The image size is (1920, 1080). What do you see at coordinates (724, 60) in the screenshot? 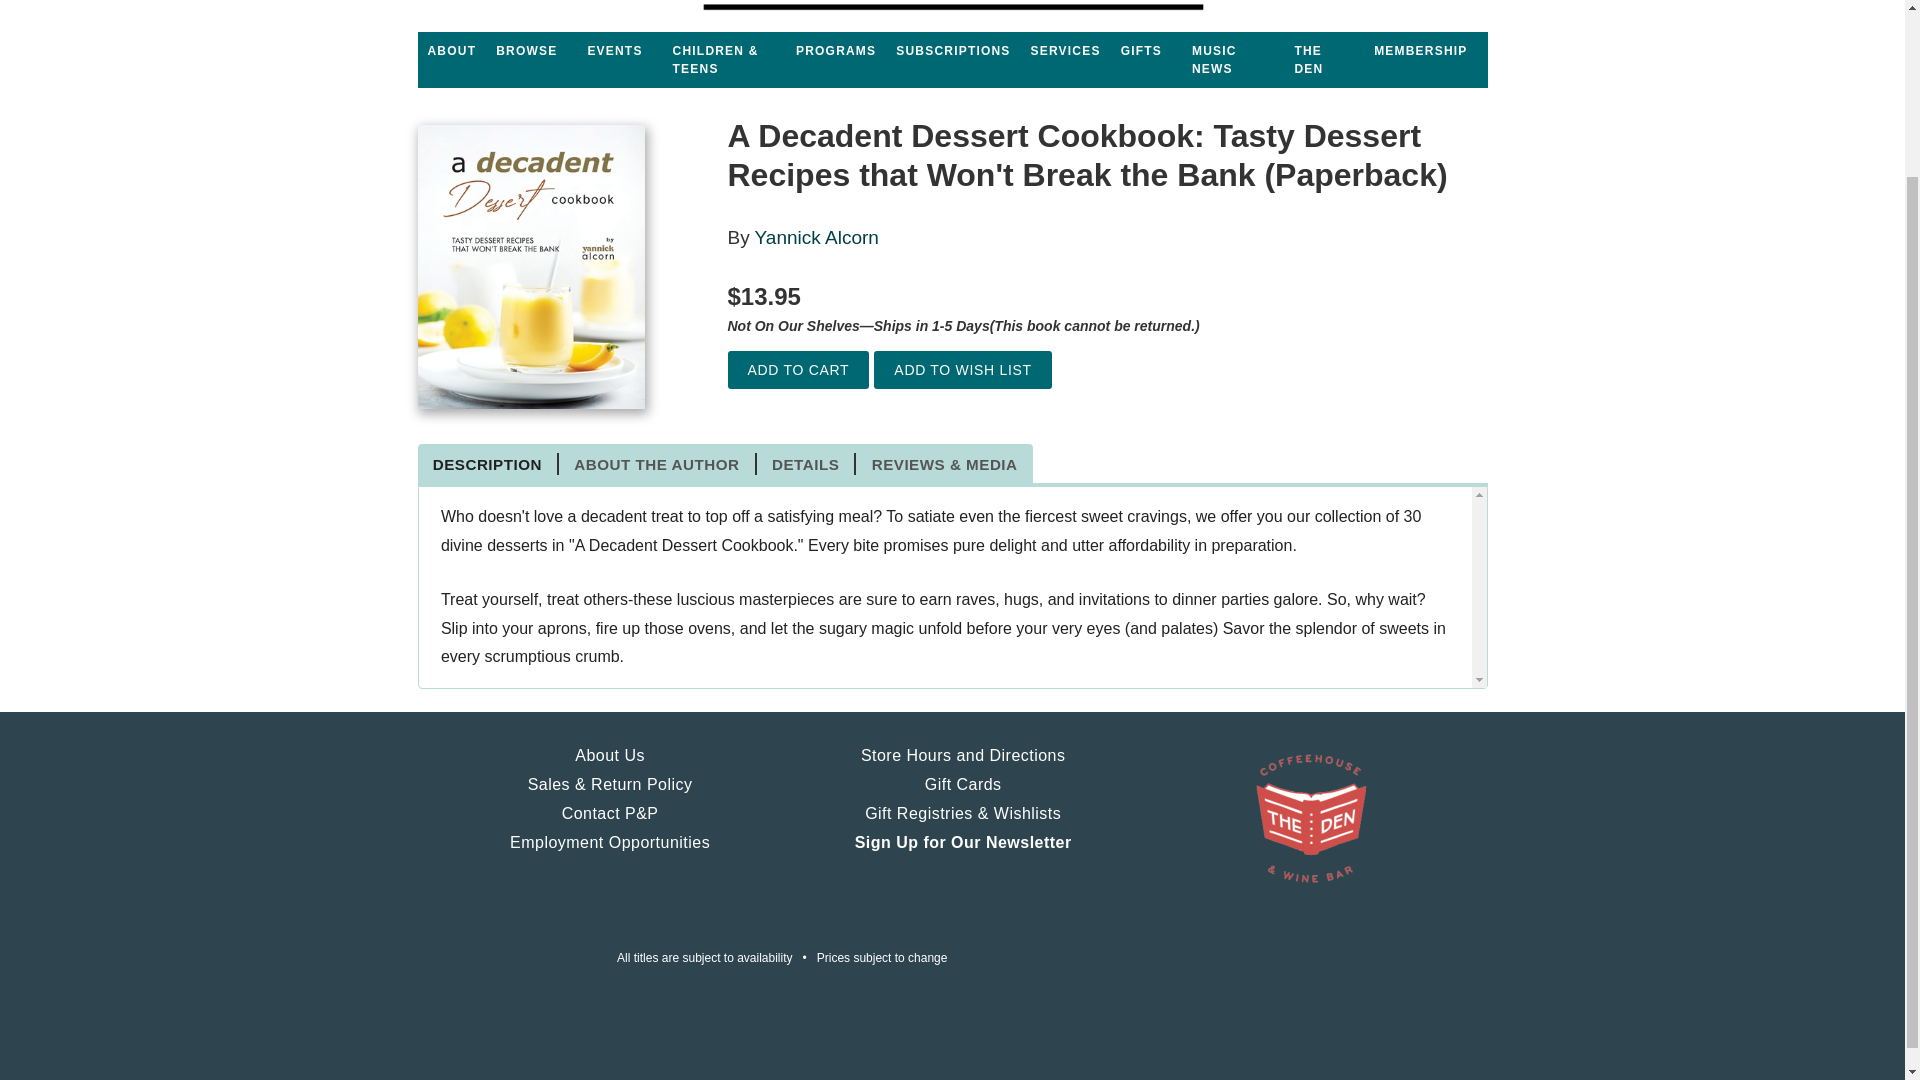
I see `Children and Teens Department` at bounding box center [724, 60].